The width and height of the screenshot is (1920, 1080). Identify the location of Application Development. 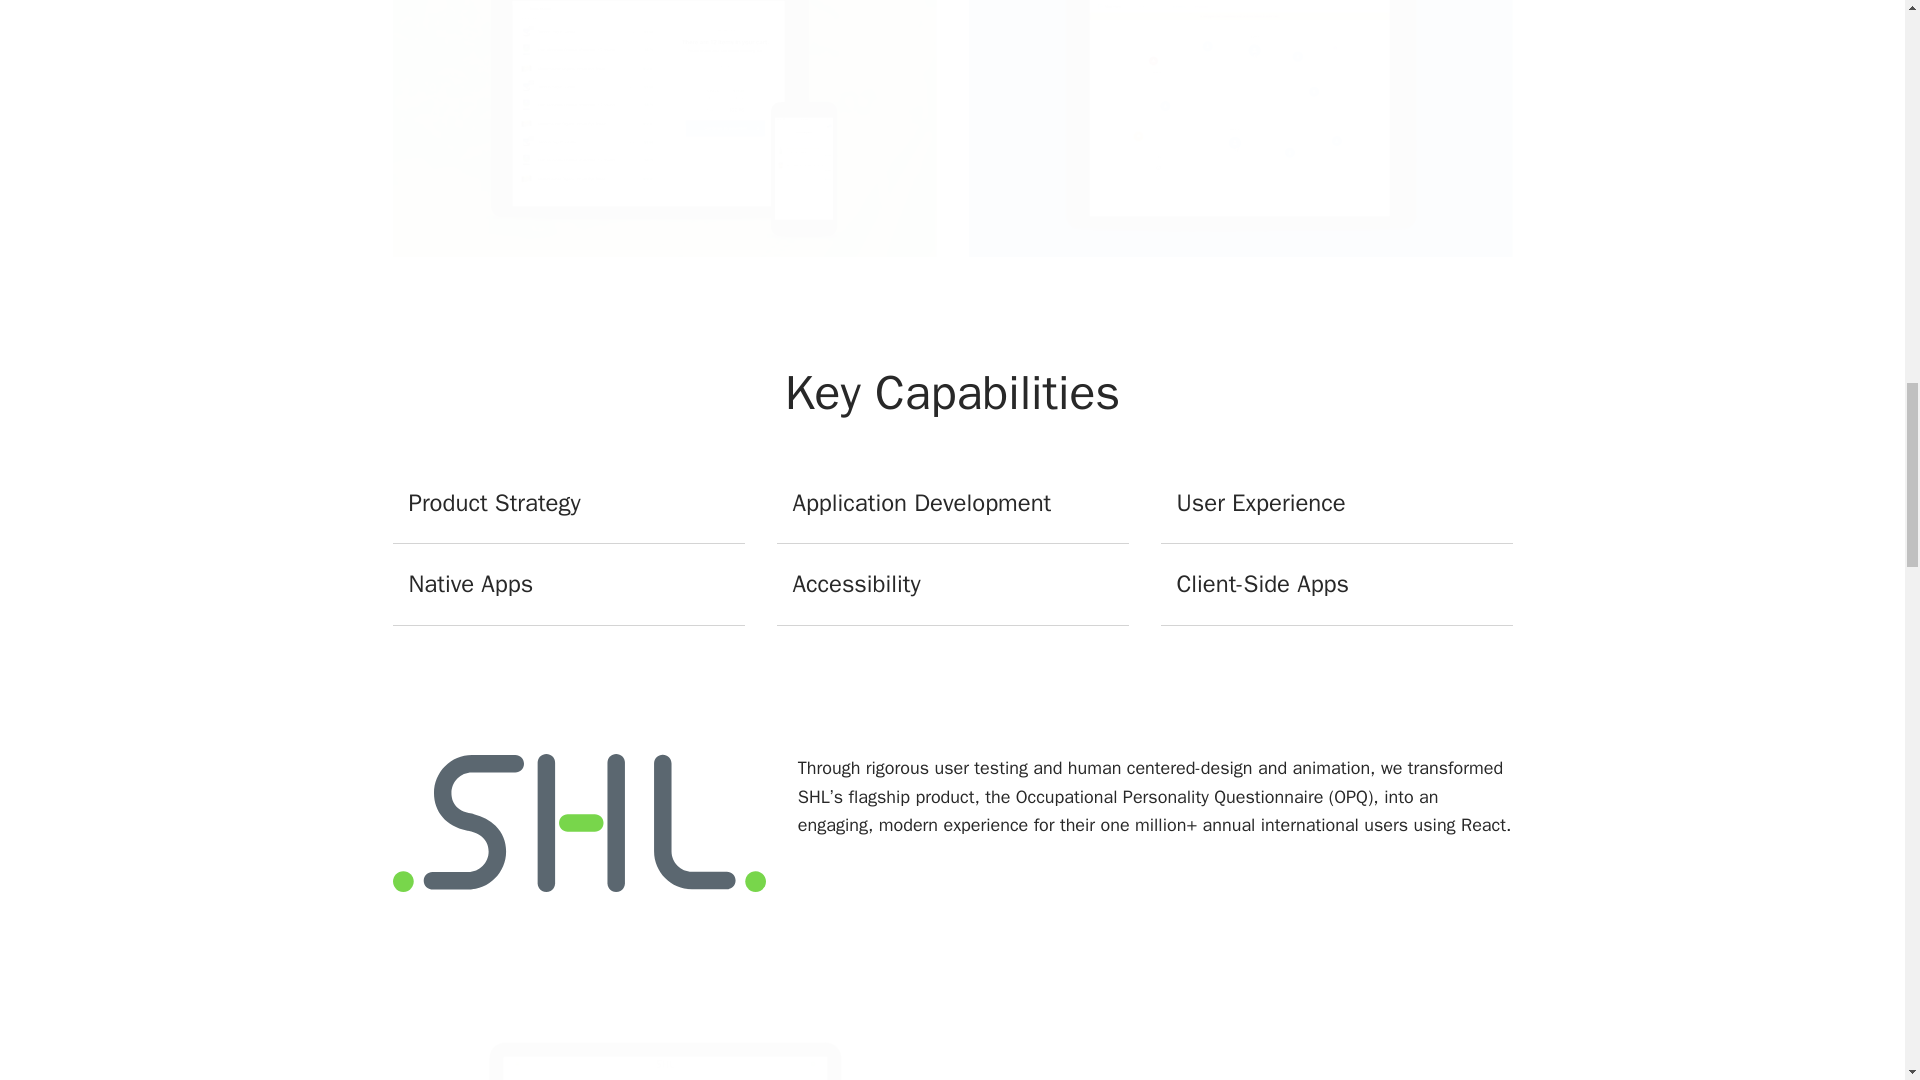
(952, 504).